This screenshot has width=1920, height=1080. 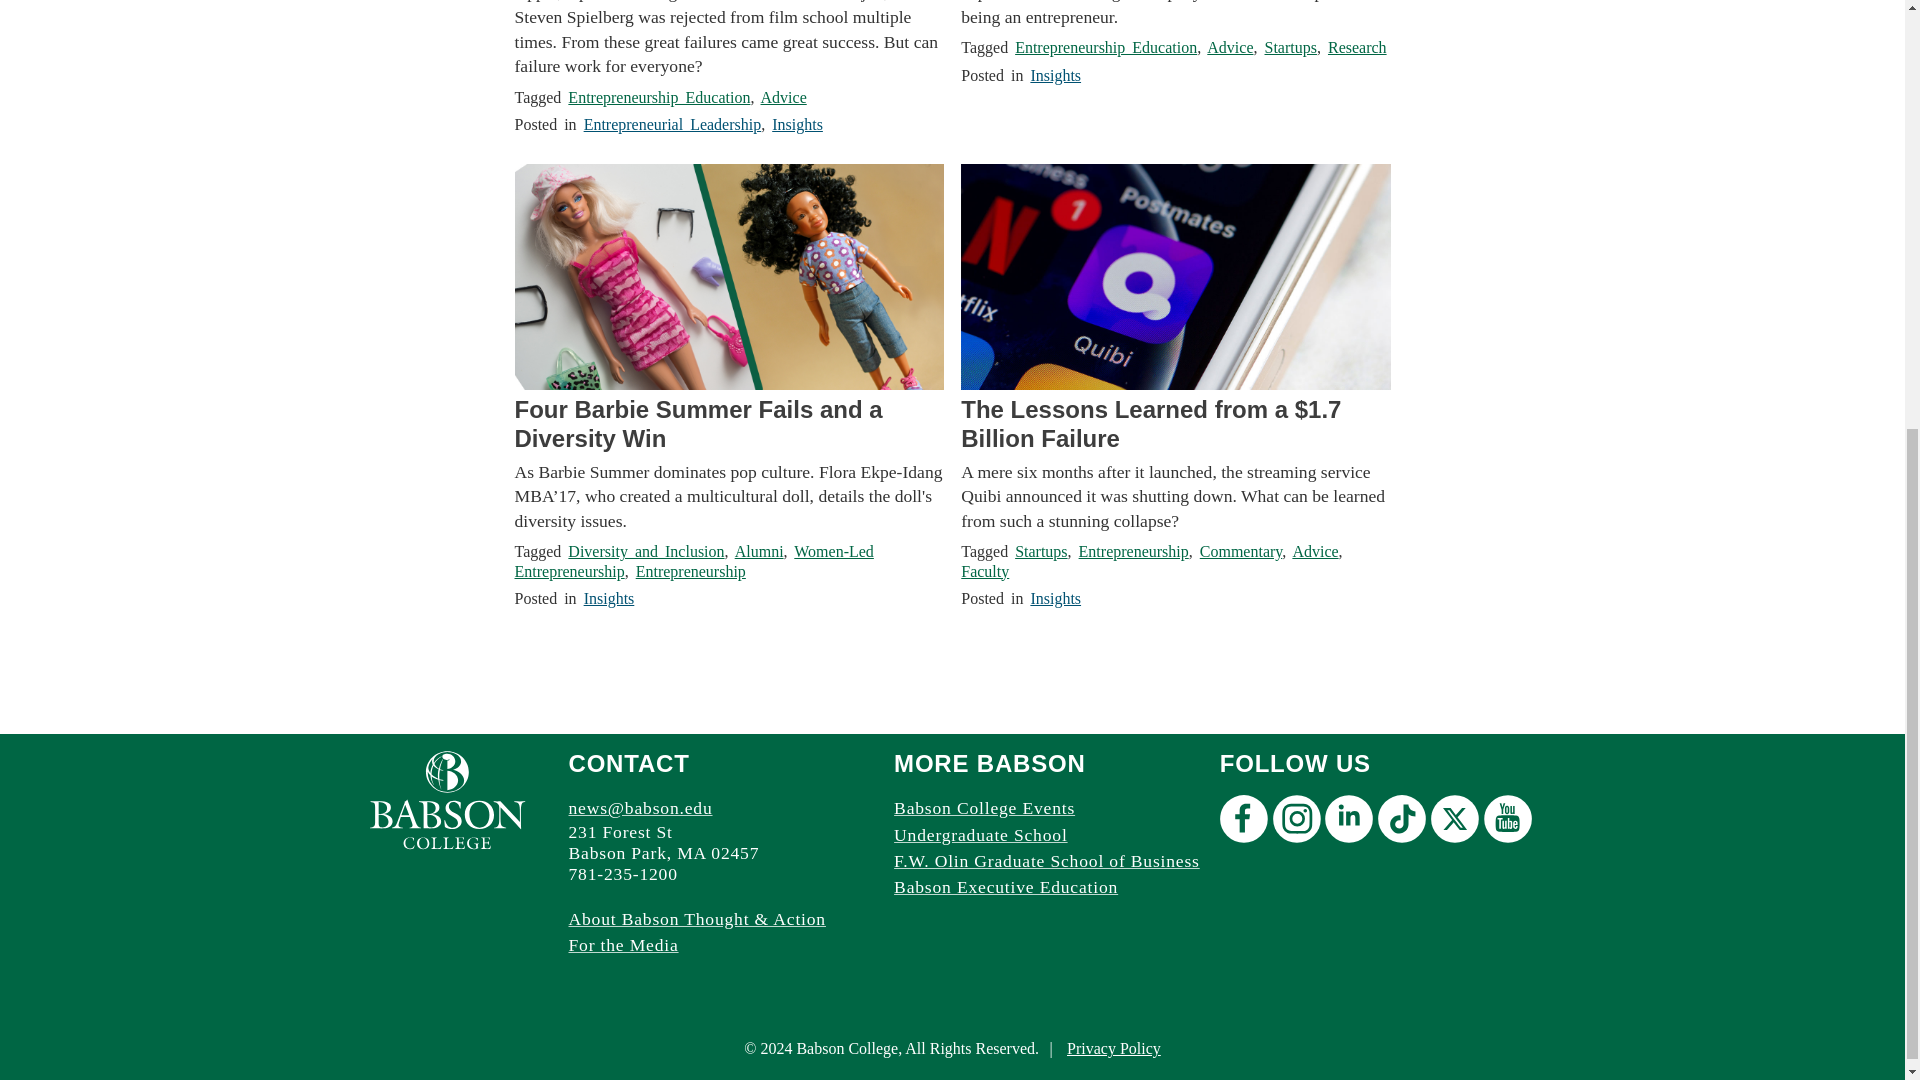 I want to click on Advice, so click(x=1230, y=47).